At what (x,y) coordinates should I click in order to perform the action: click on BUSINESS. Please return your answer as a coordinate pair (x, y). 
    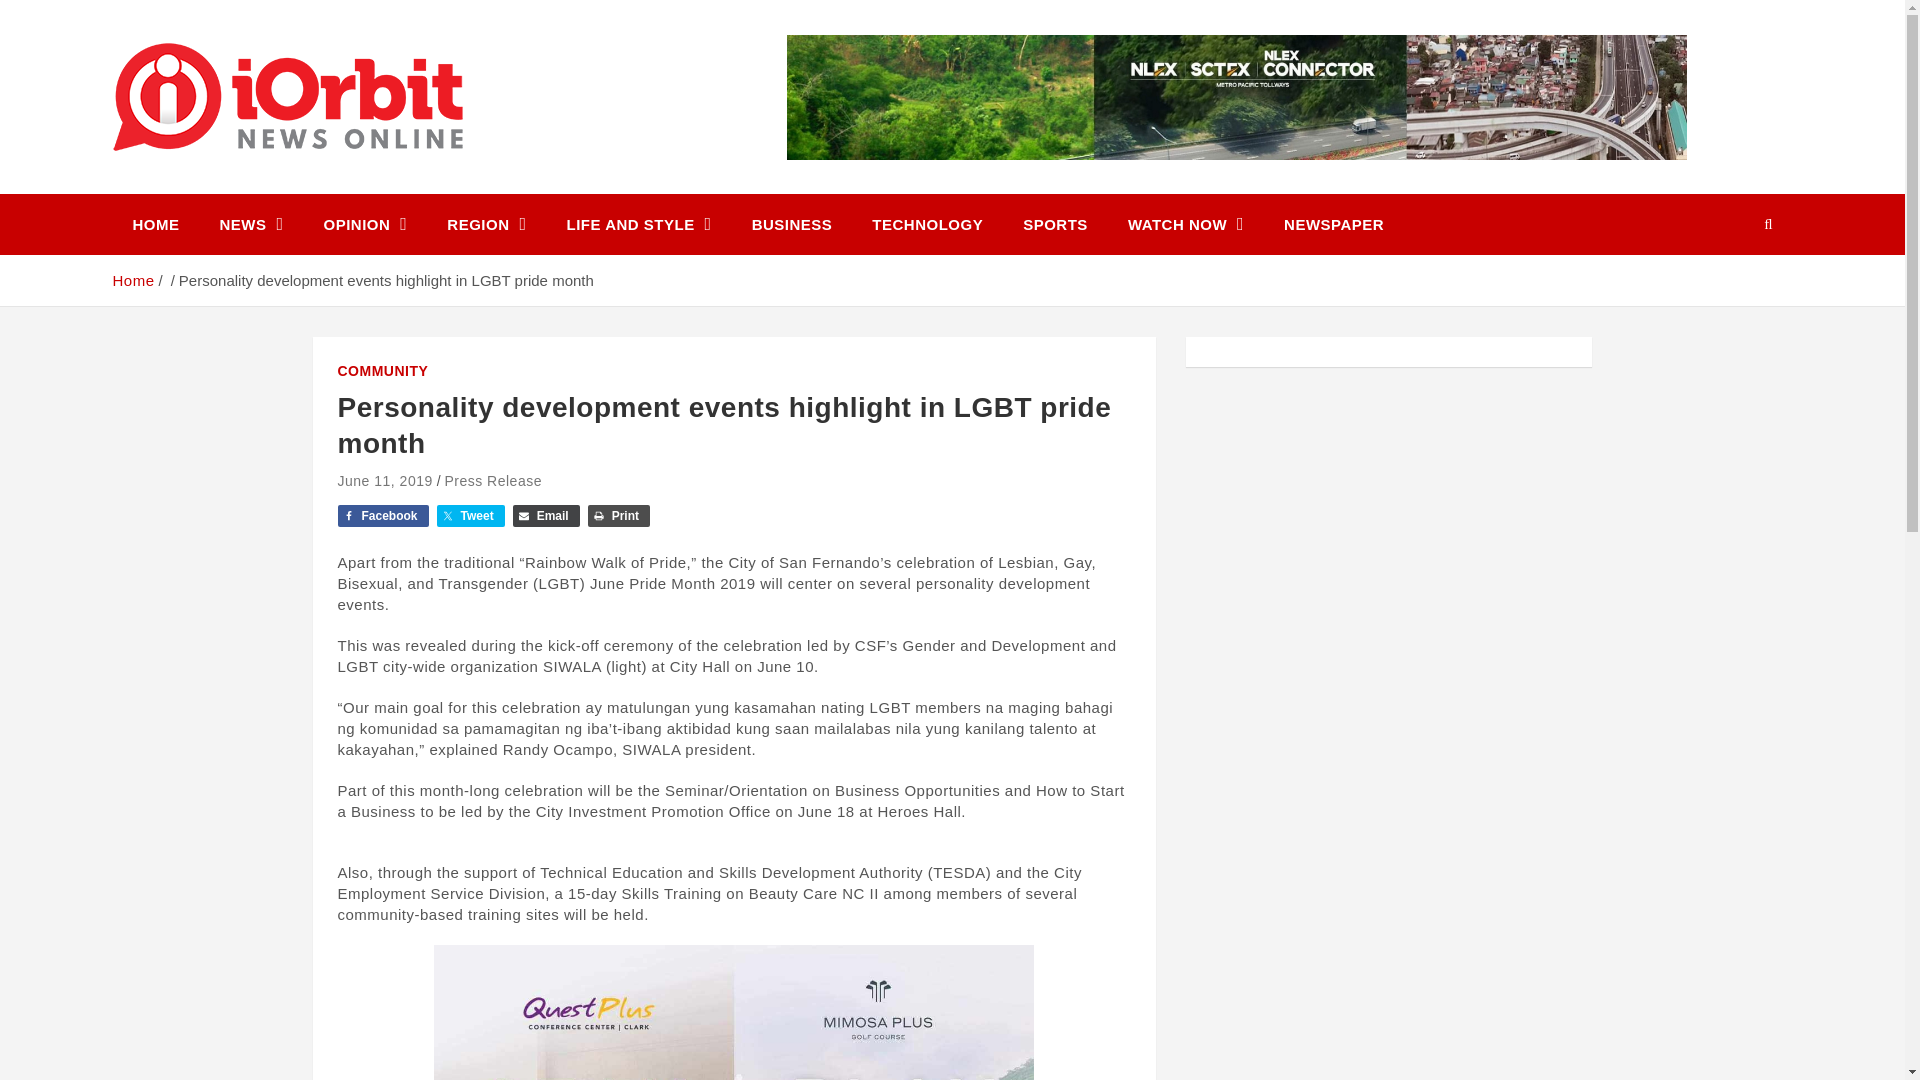
    Looking at the image, I should click on (792, 224).